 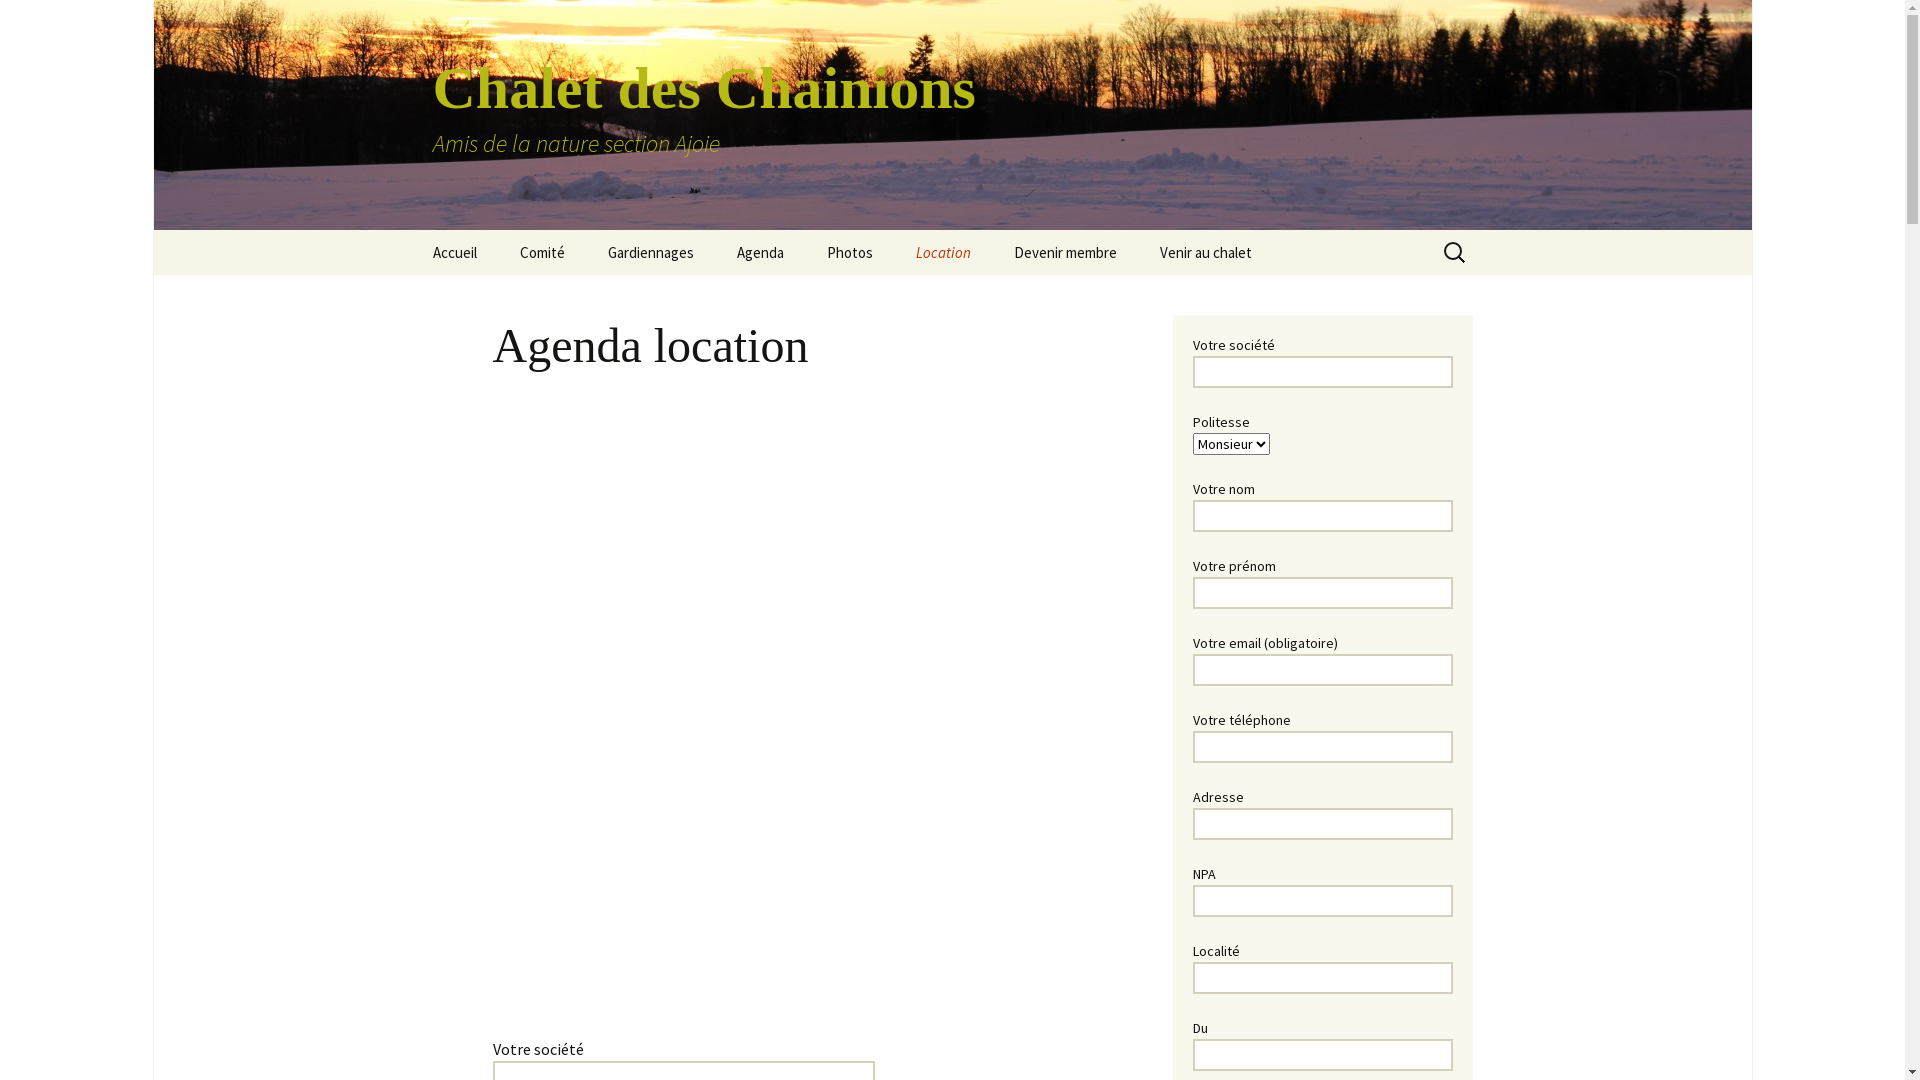 What do you see at coordinates (906, 298) in the screenshot?
I see `Archives` at bounding box center [906, 298].